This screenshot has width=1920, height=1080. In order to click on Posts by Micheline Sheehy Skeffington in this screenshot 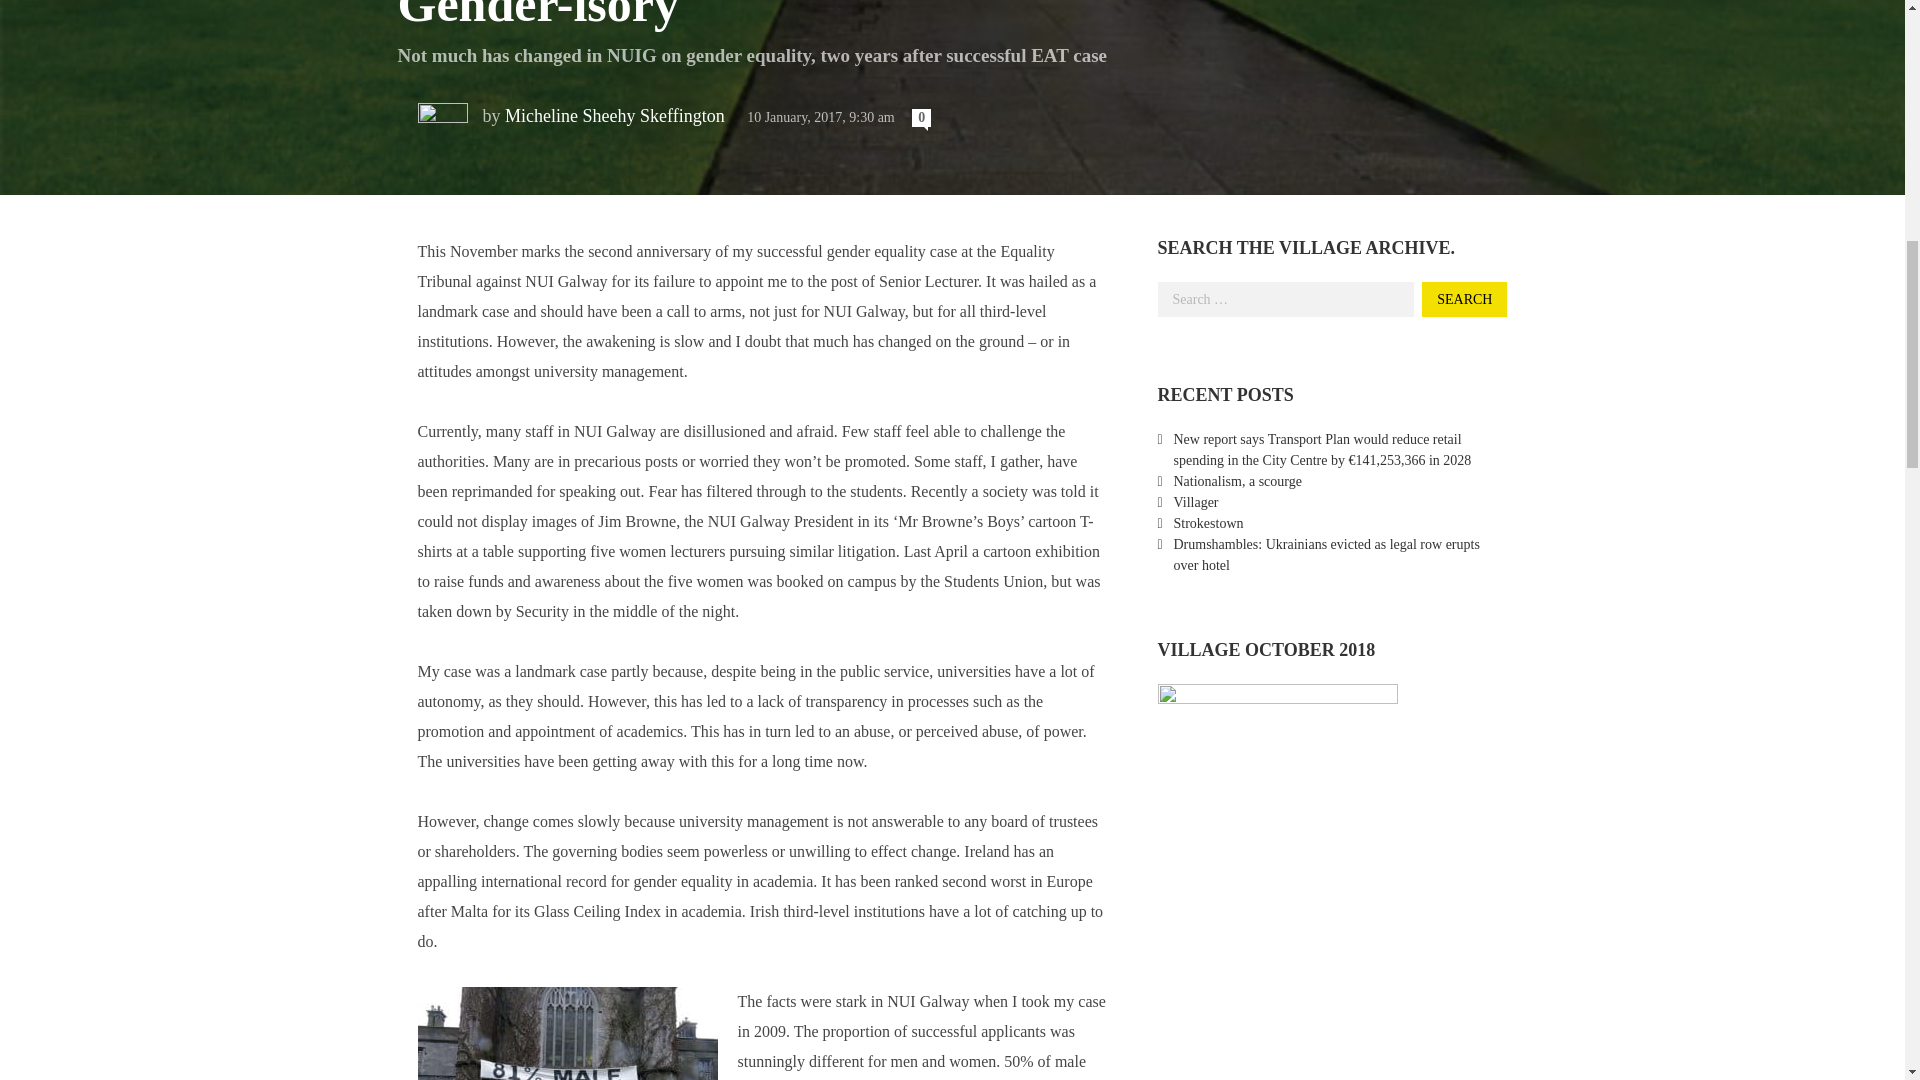, I will do `click(616, 116)`.